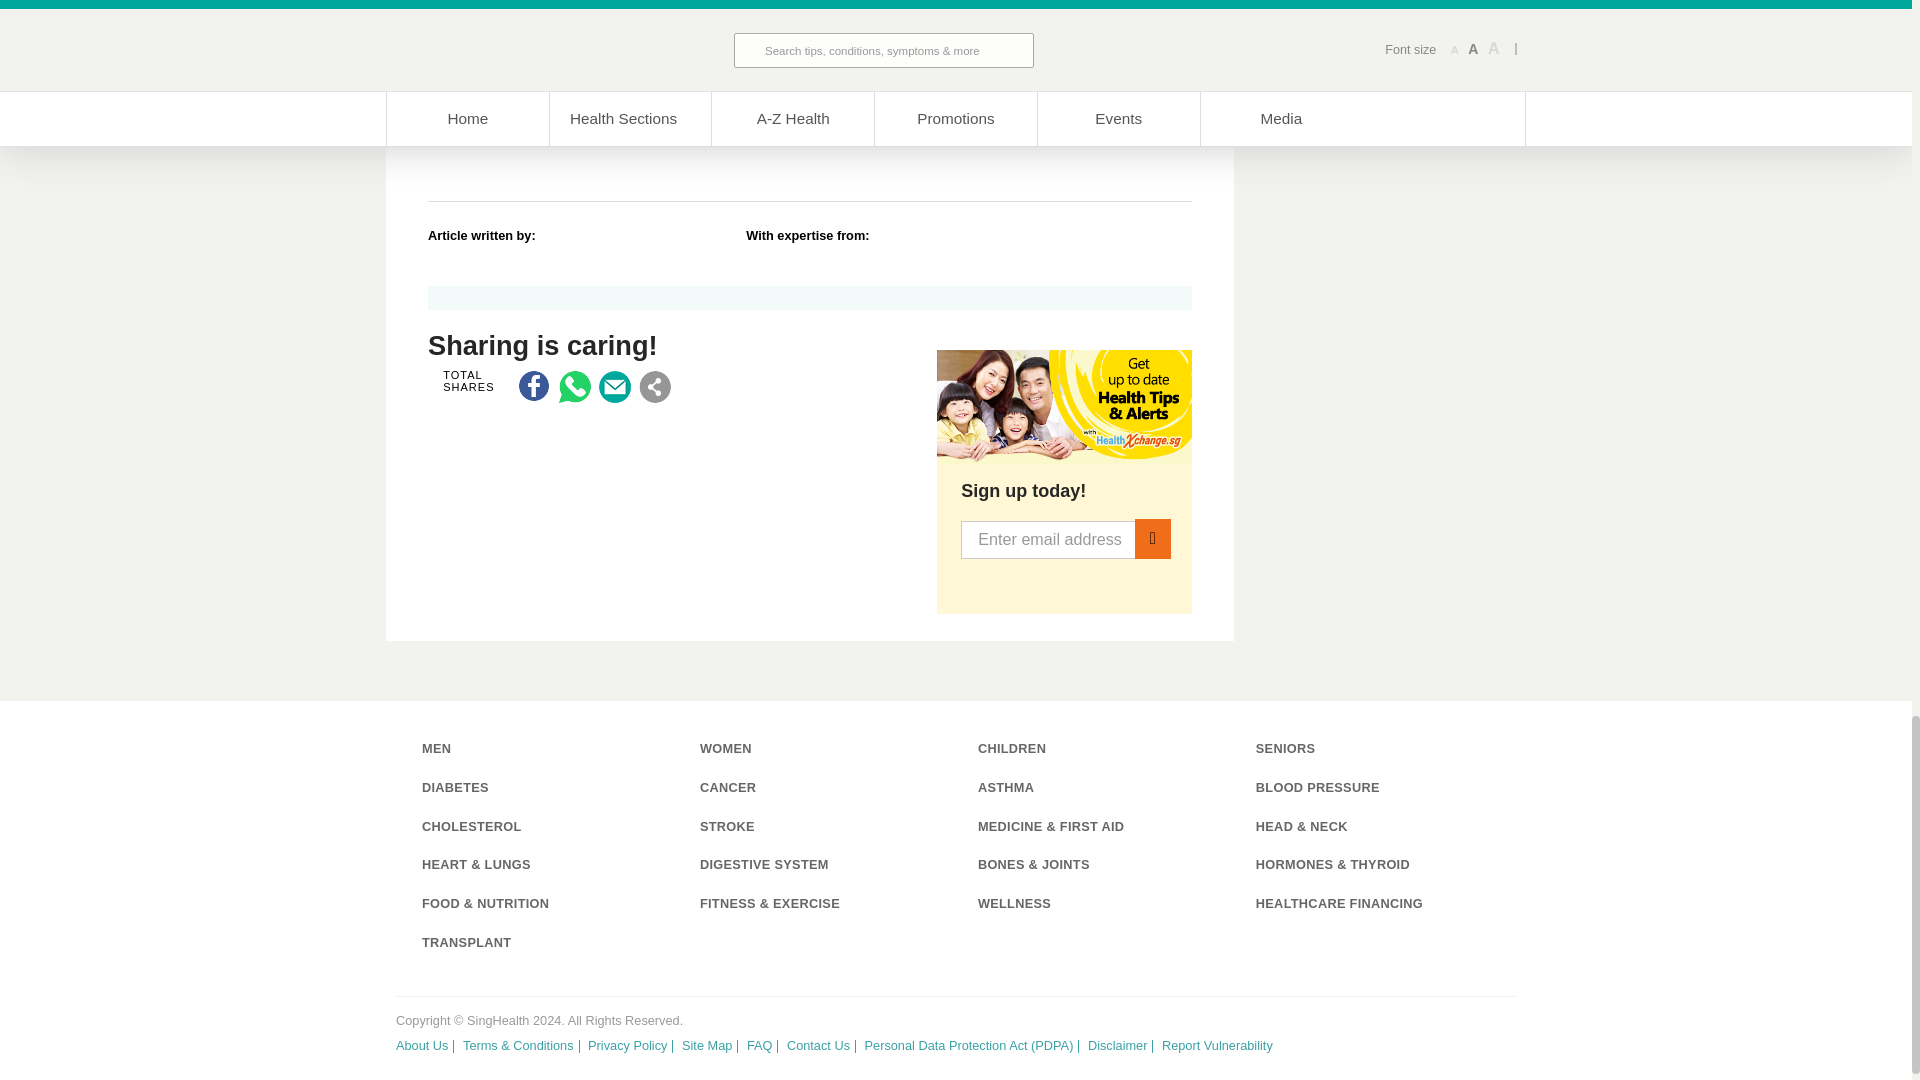  I want to click on Share this Page, so click(654, 386).